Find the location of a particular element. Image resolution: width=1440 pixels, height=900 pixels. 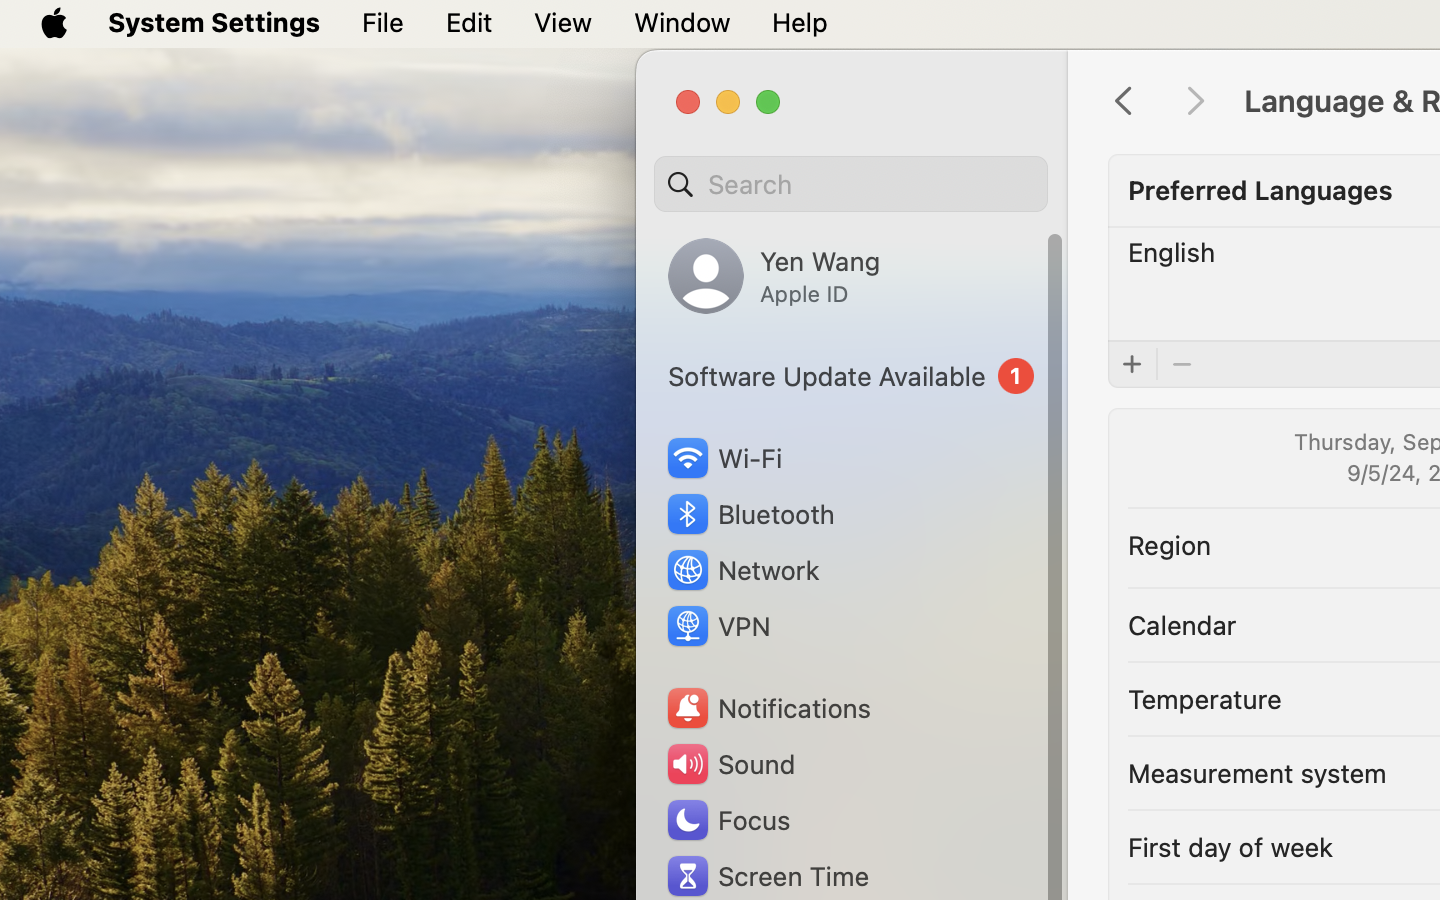

English is located at coordinates (1172, 252).